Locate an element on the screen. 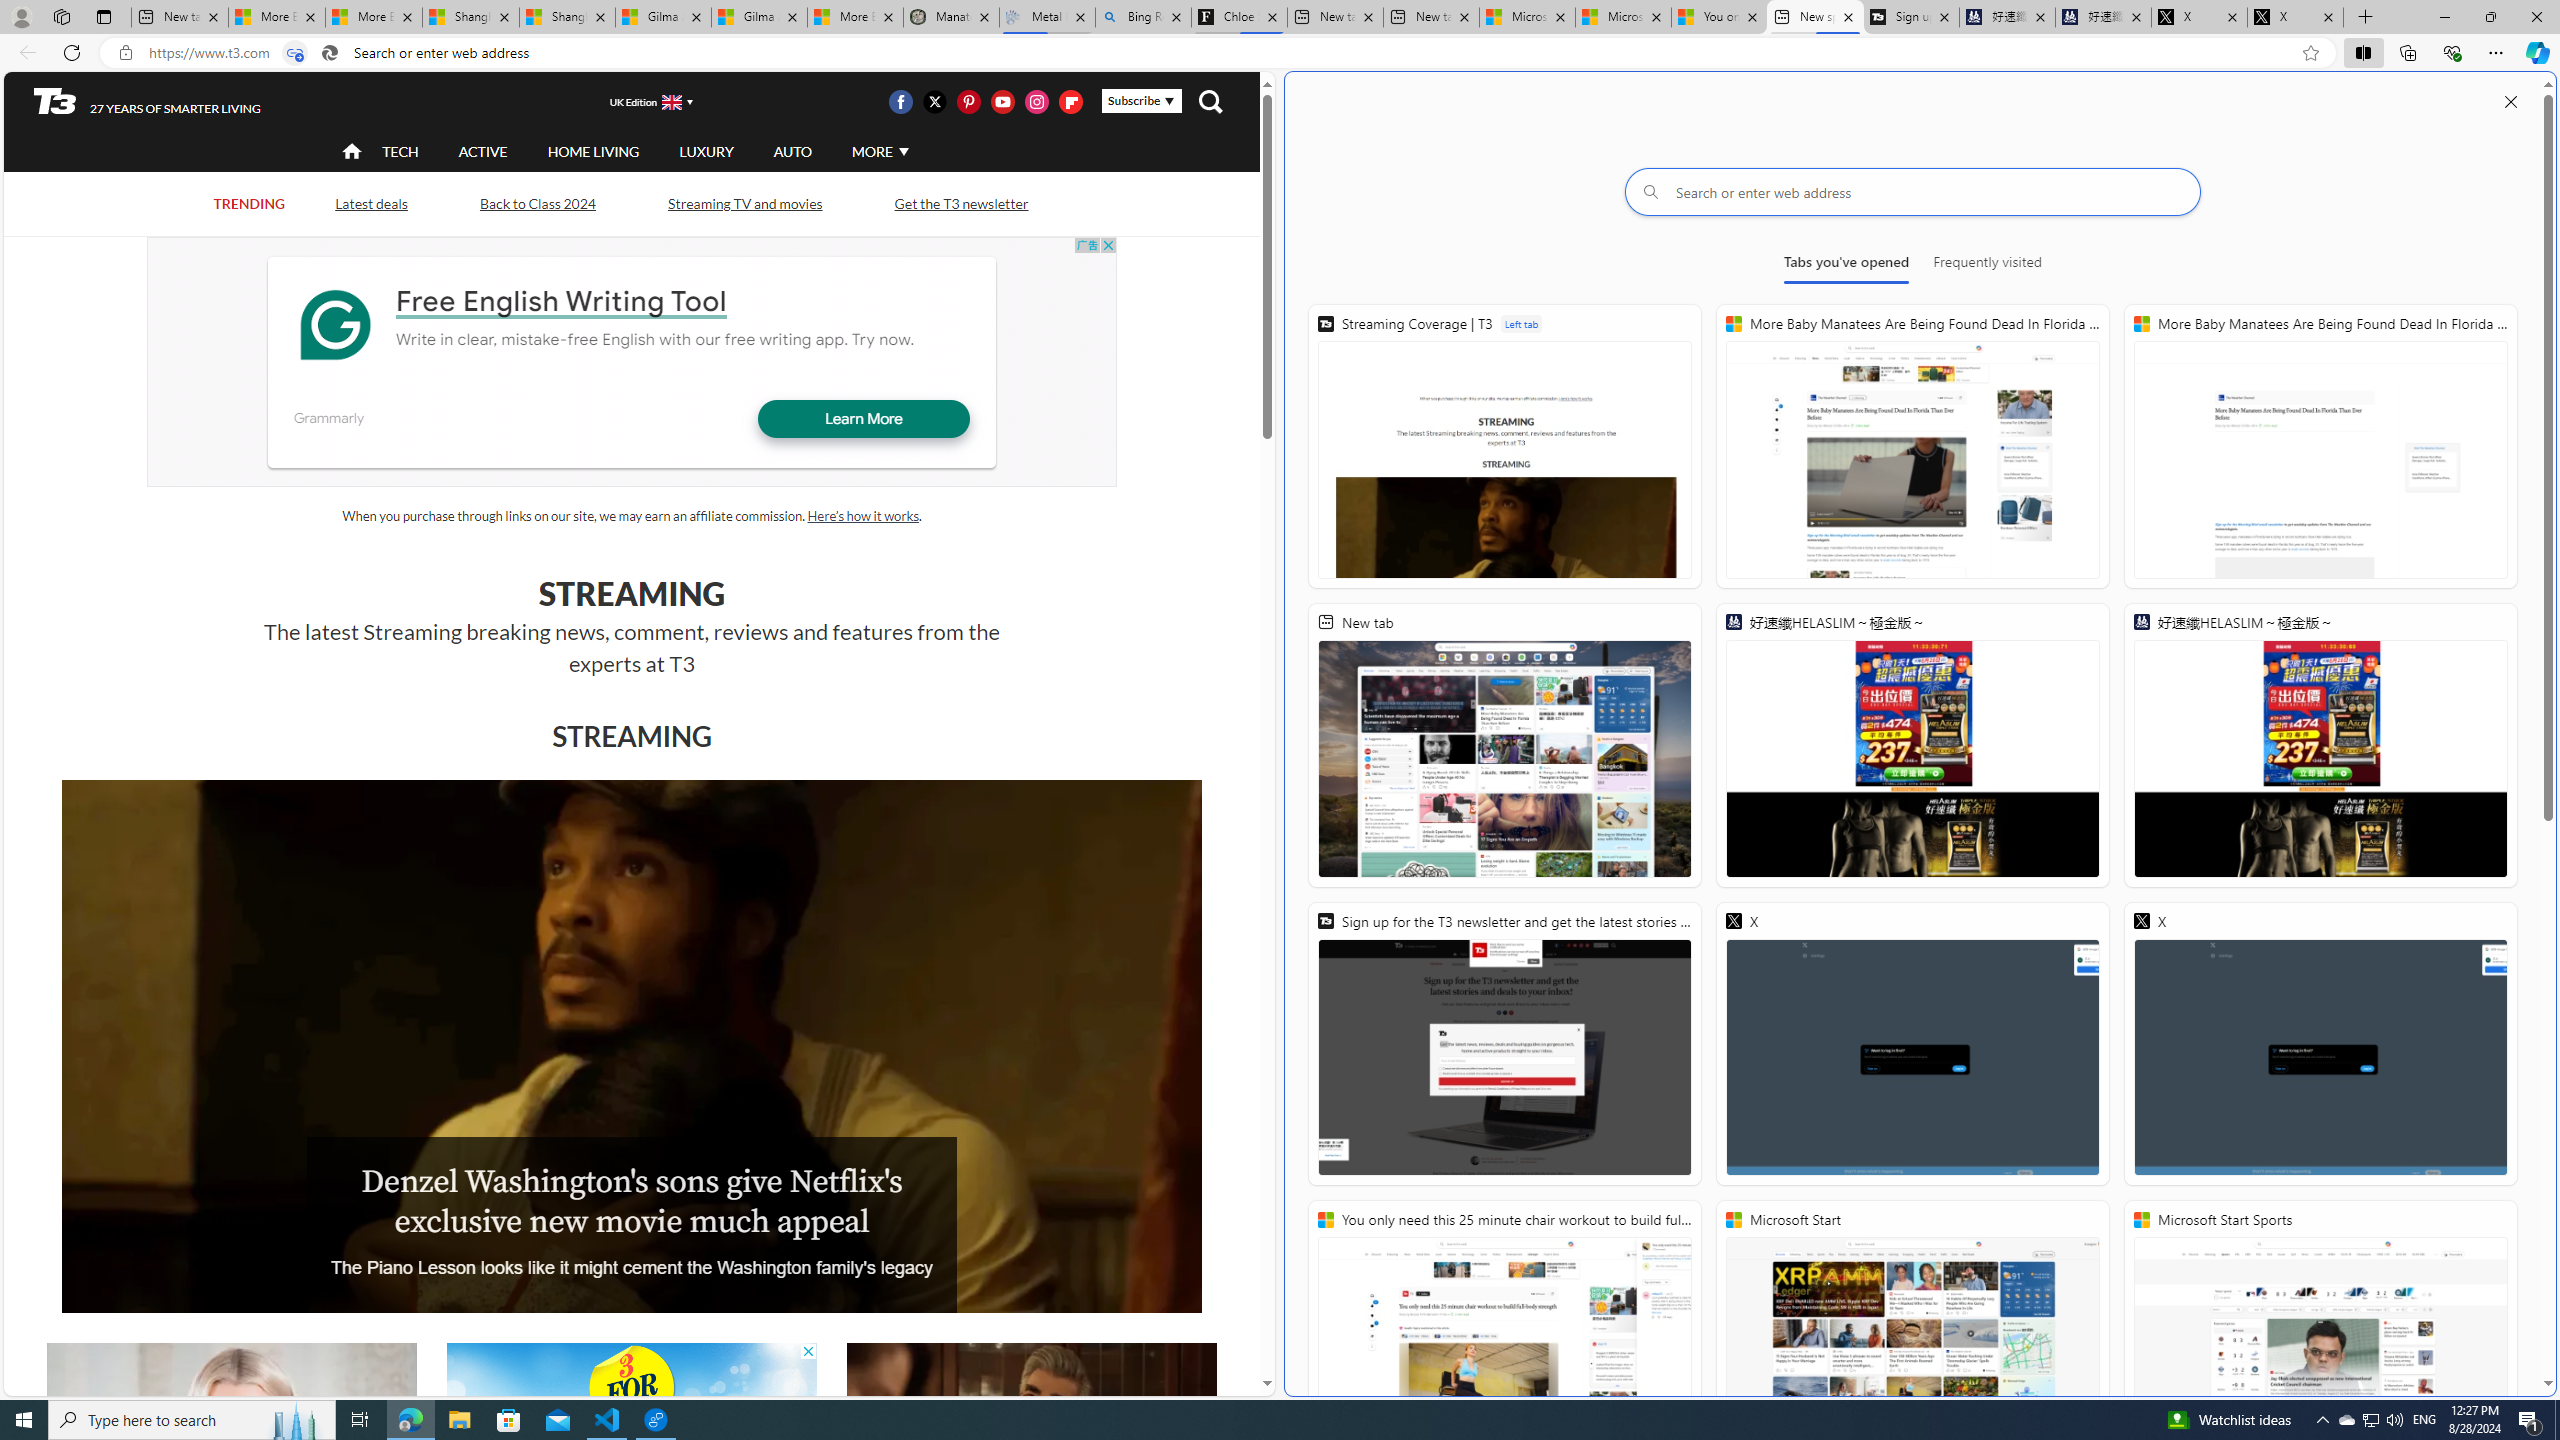  T3 27 YEARS OF SMARTER LIVING is located at coordinates (147, 102).